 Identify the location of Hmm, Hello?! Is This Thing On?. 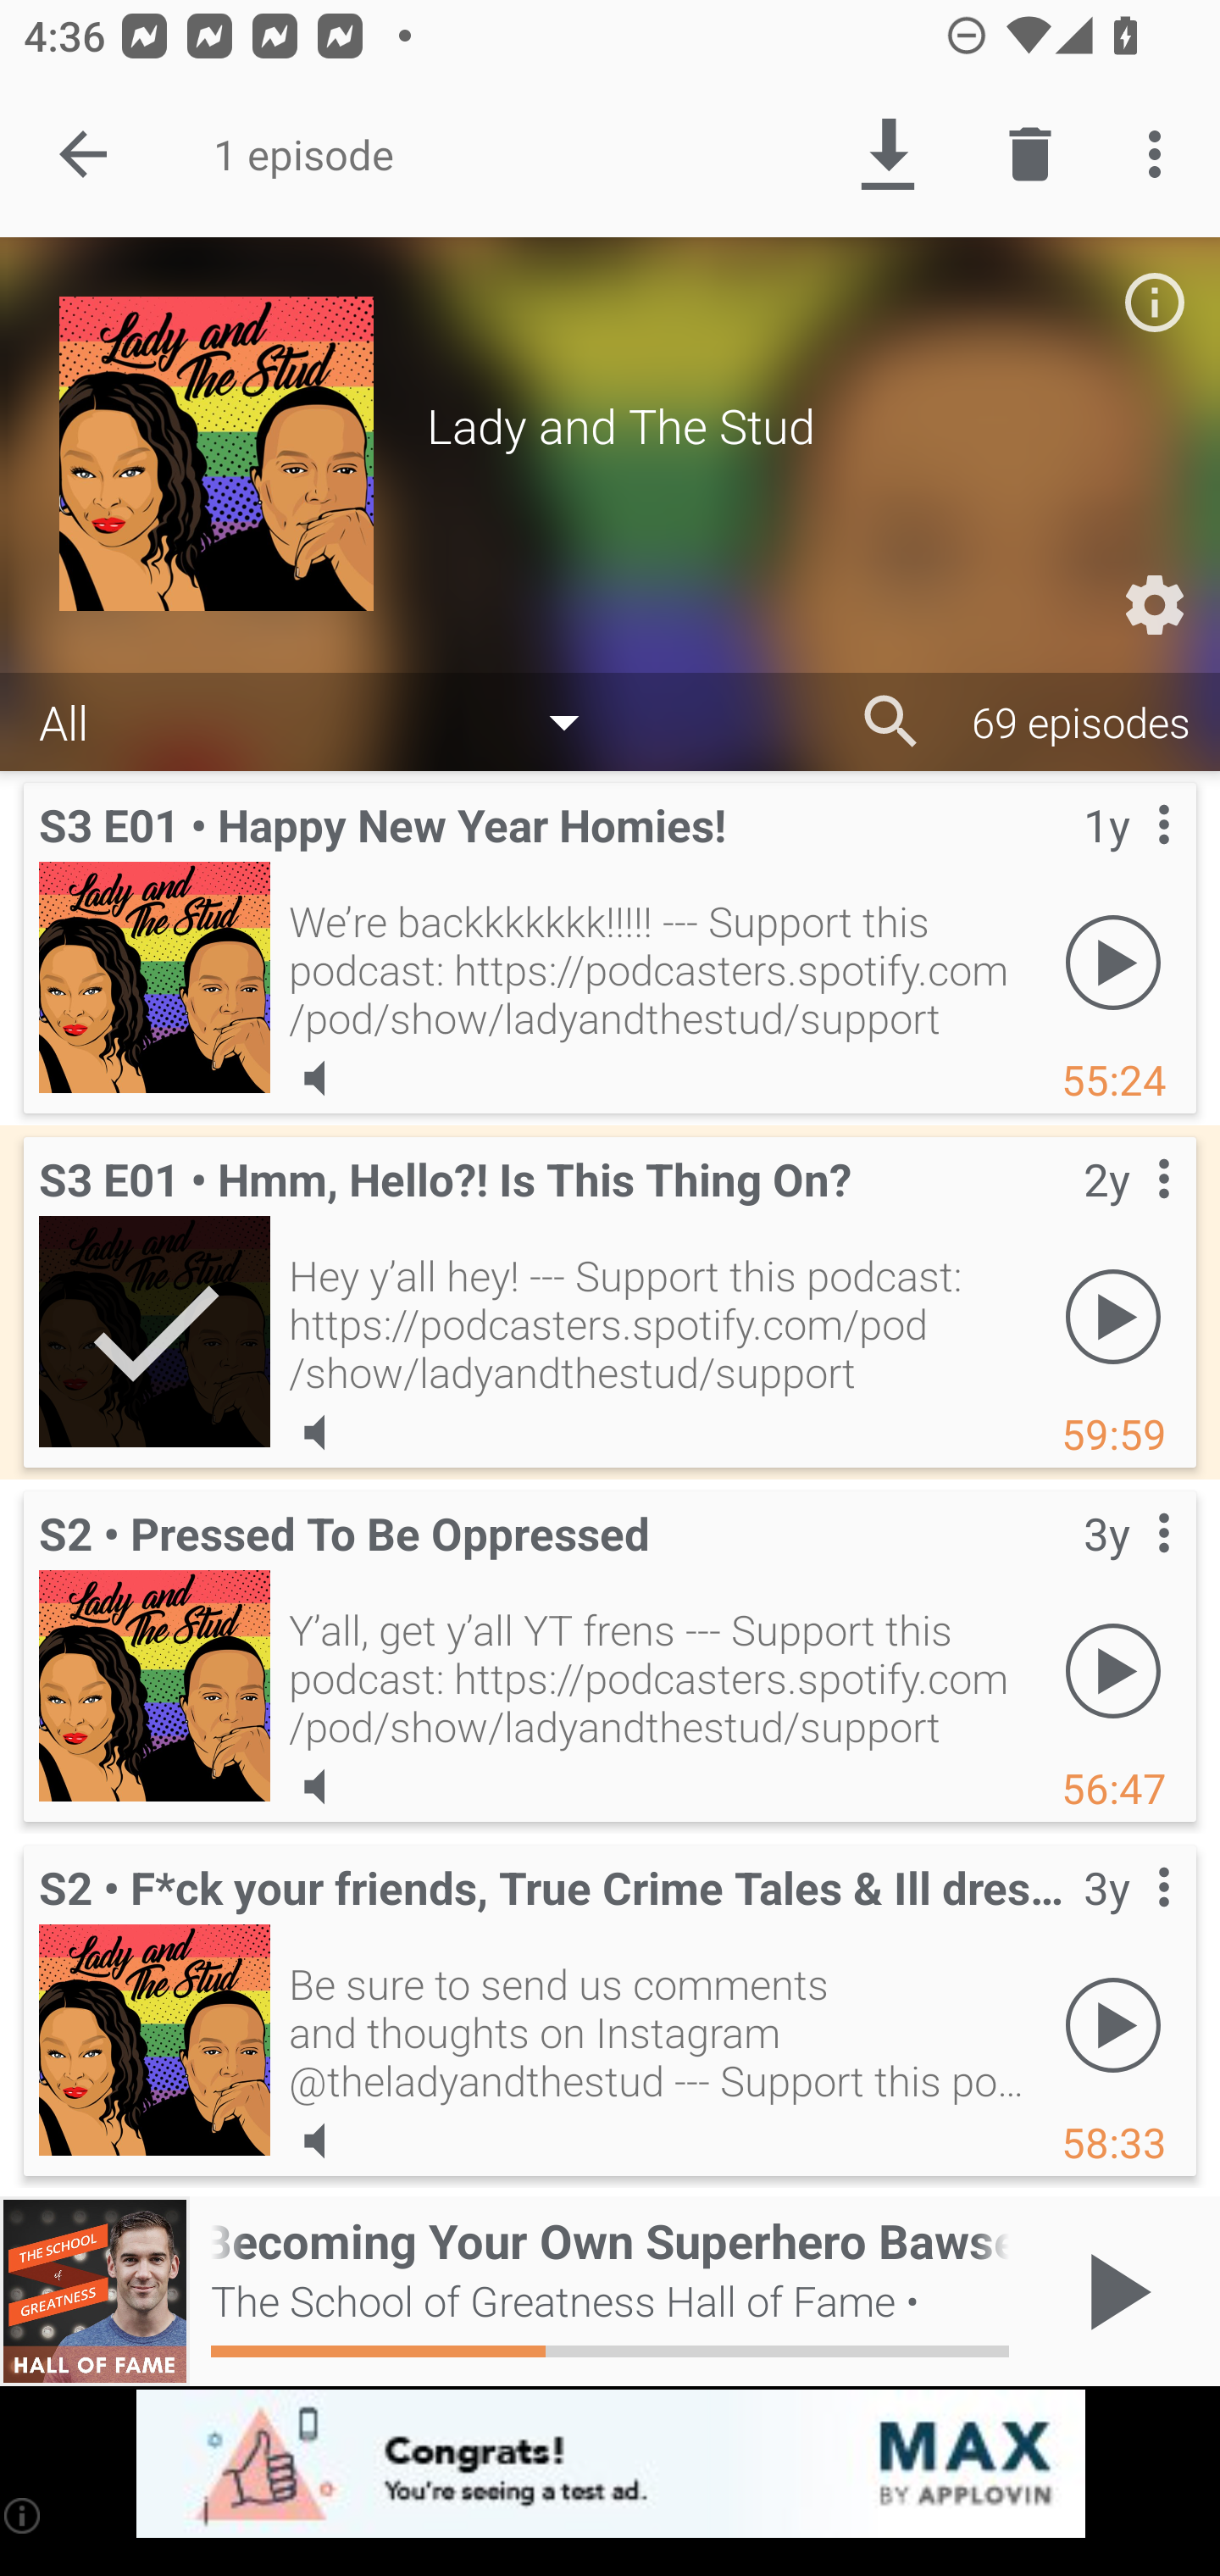
(154, 1331).